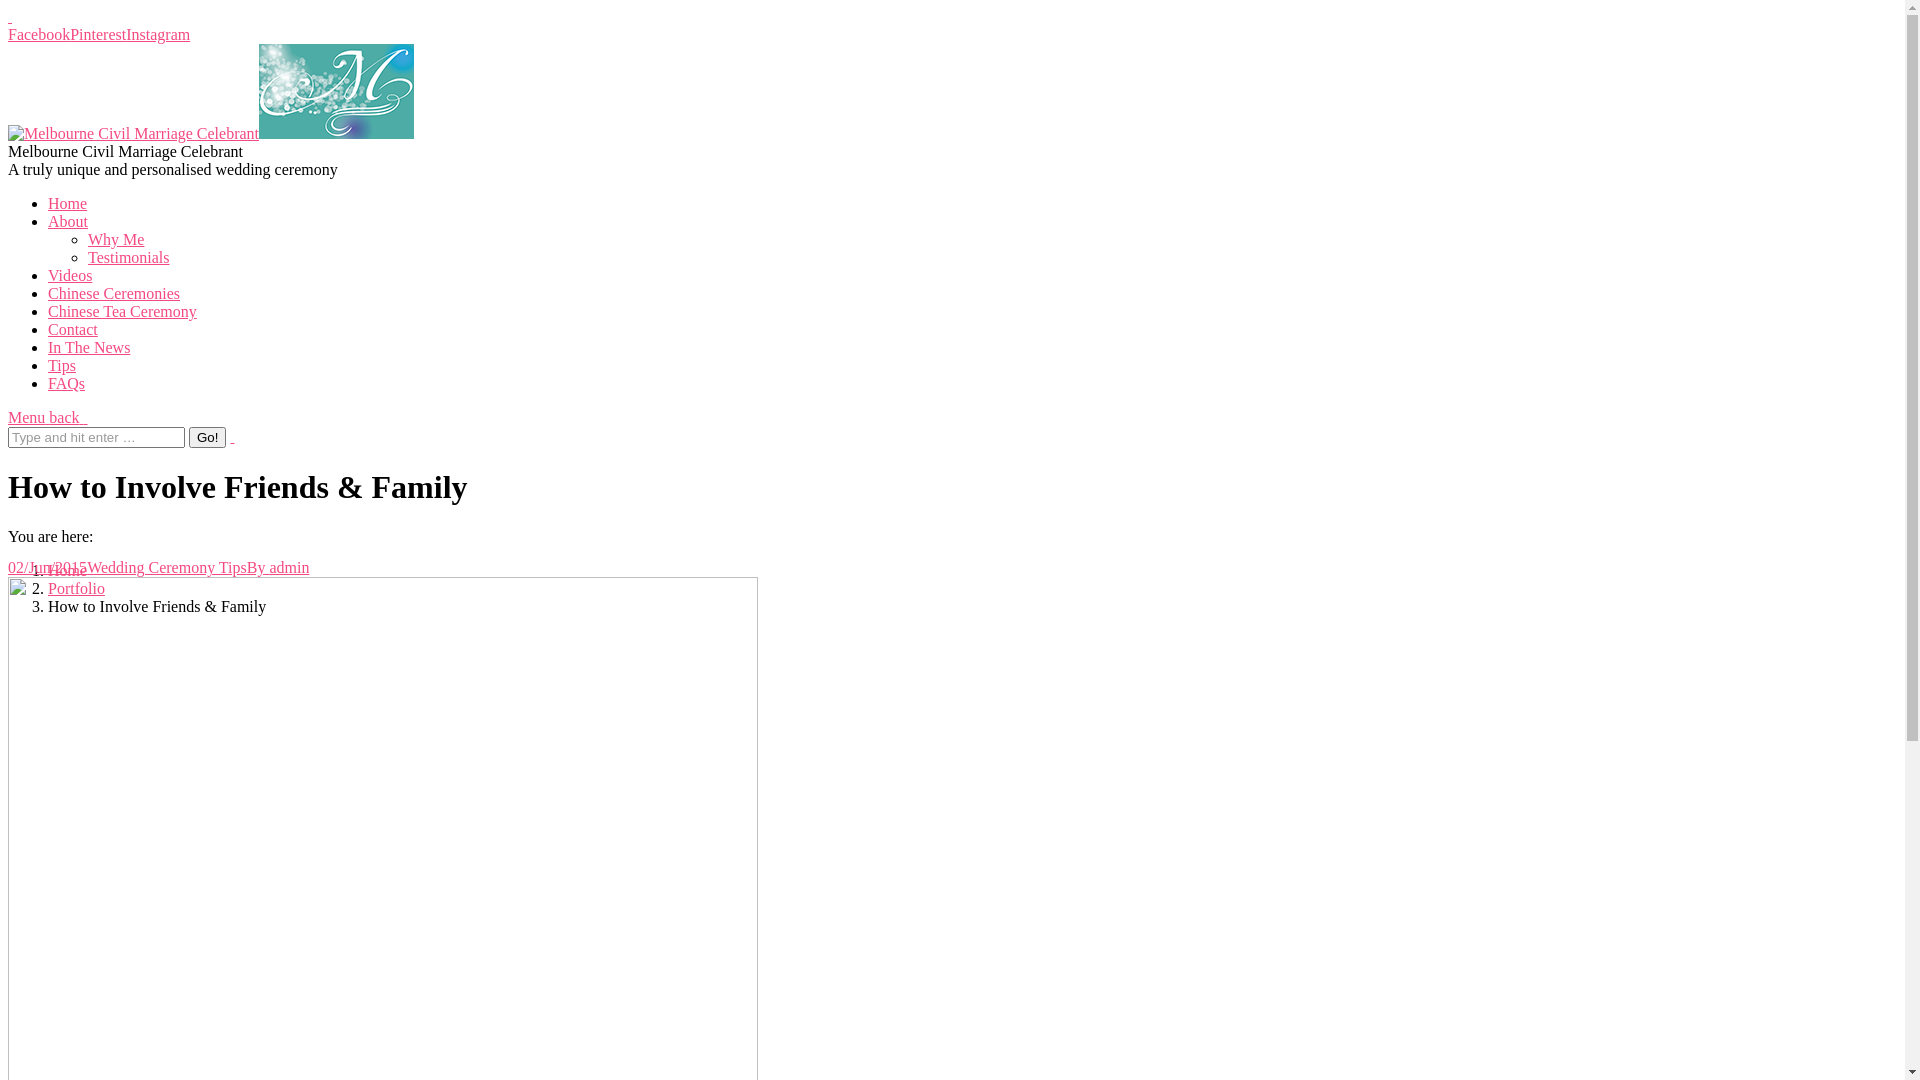  I want to click on Why Me, so click(116, 240).